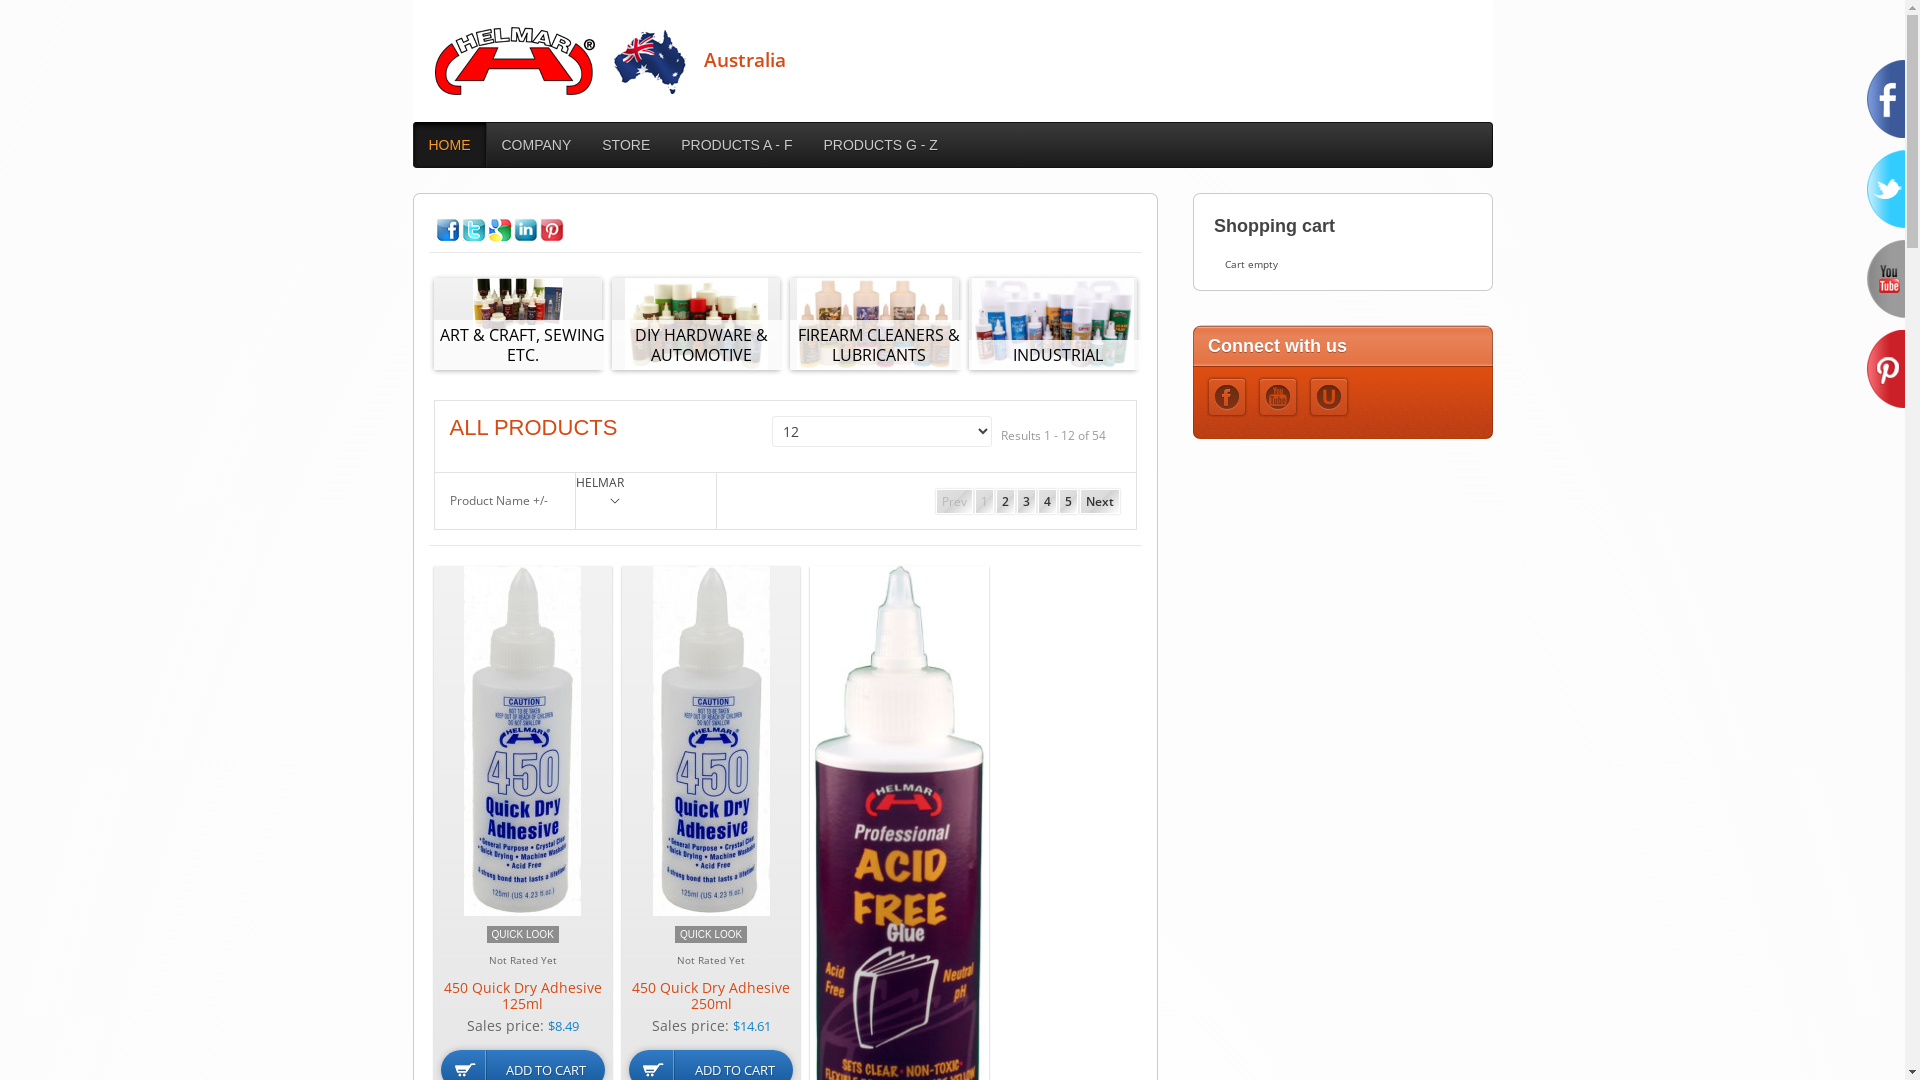  I want to click on Ustream, so click(1329, 397).